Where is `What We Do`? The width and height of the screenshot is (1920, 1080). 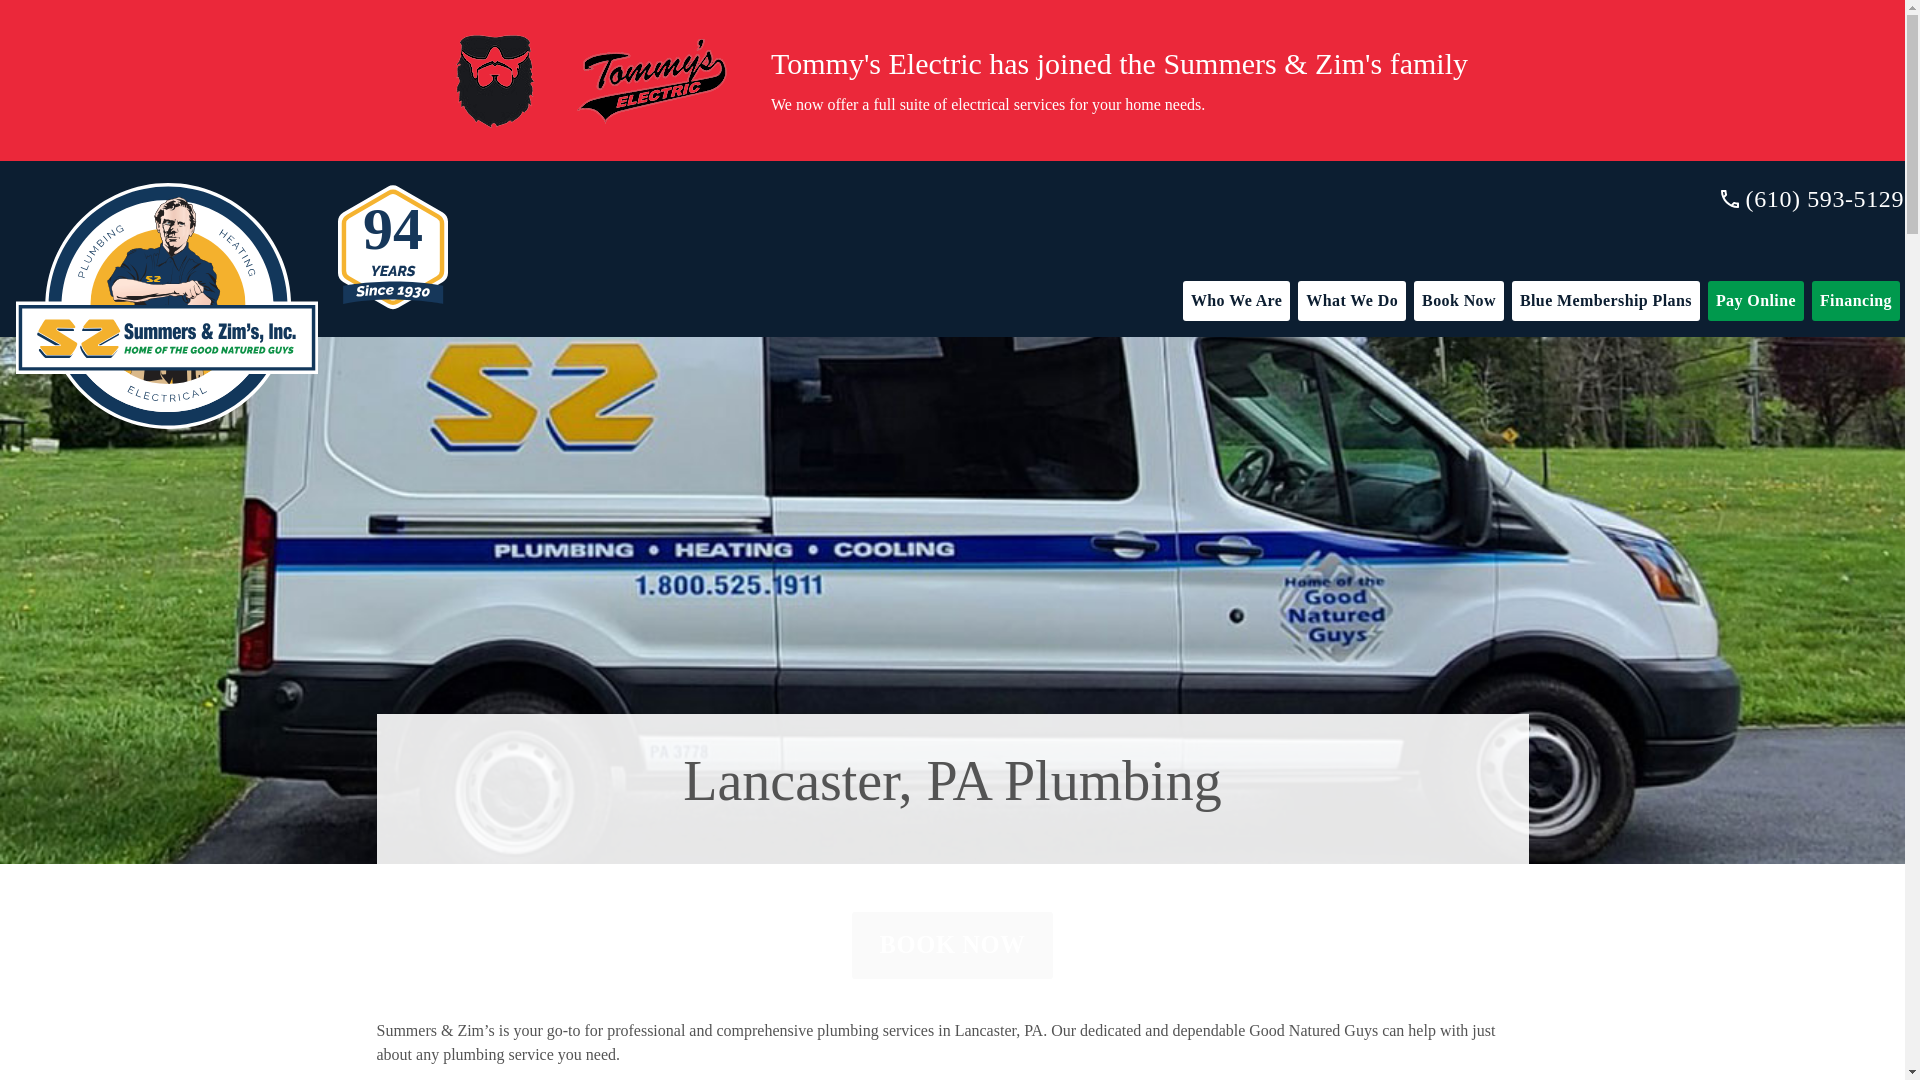
What We Do is located at coordinates (1351, 300).